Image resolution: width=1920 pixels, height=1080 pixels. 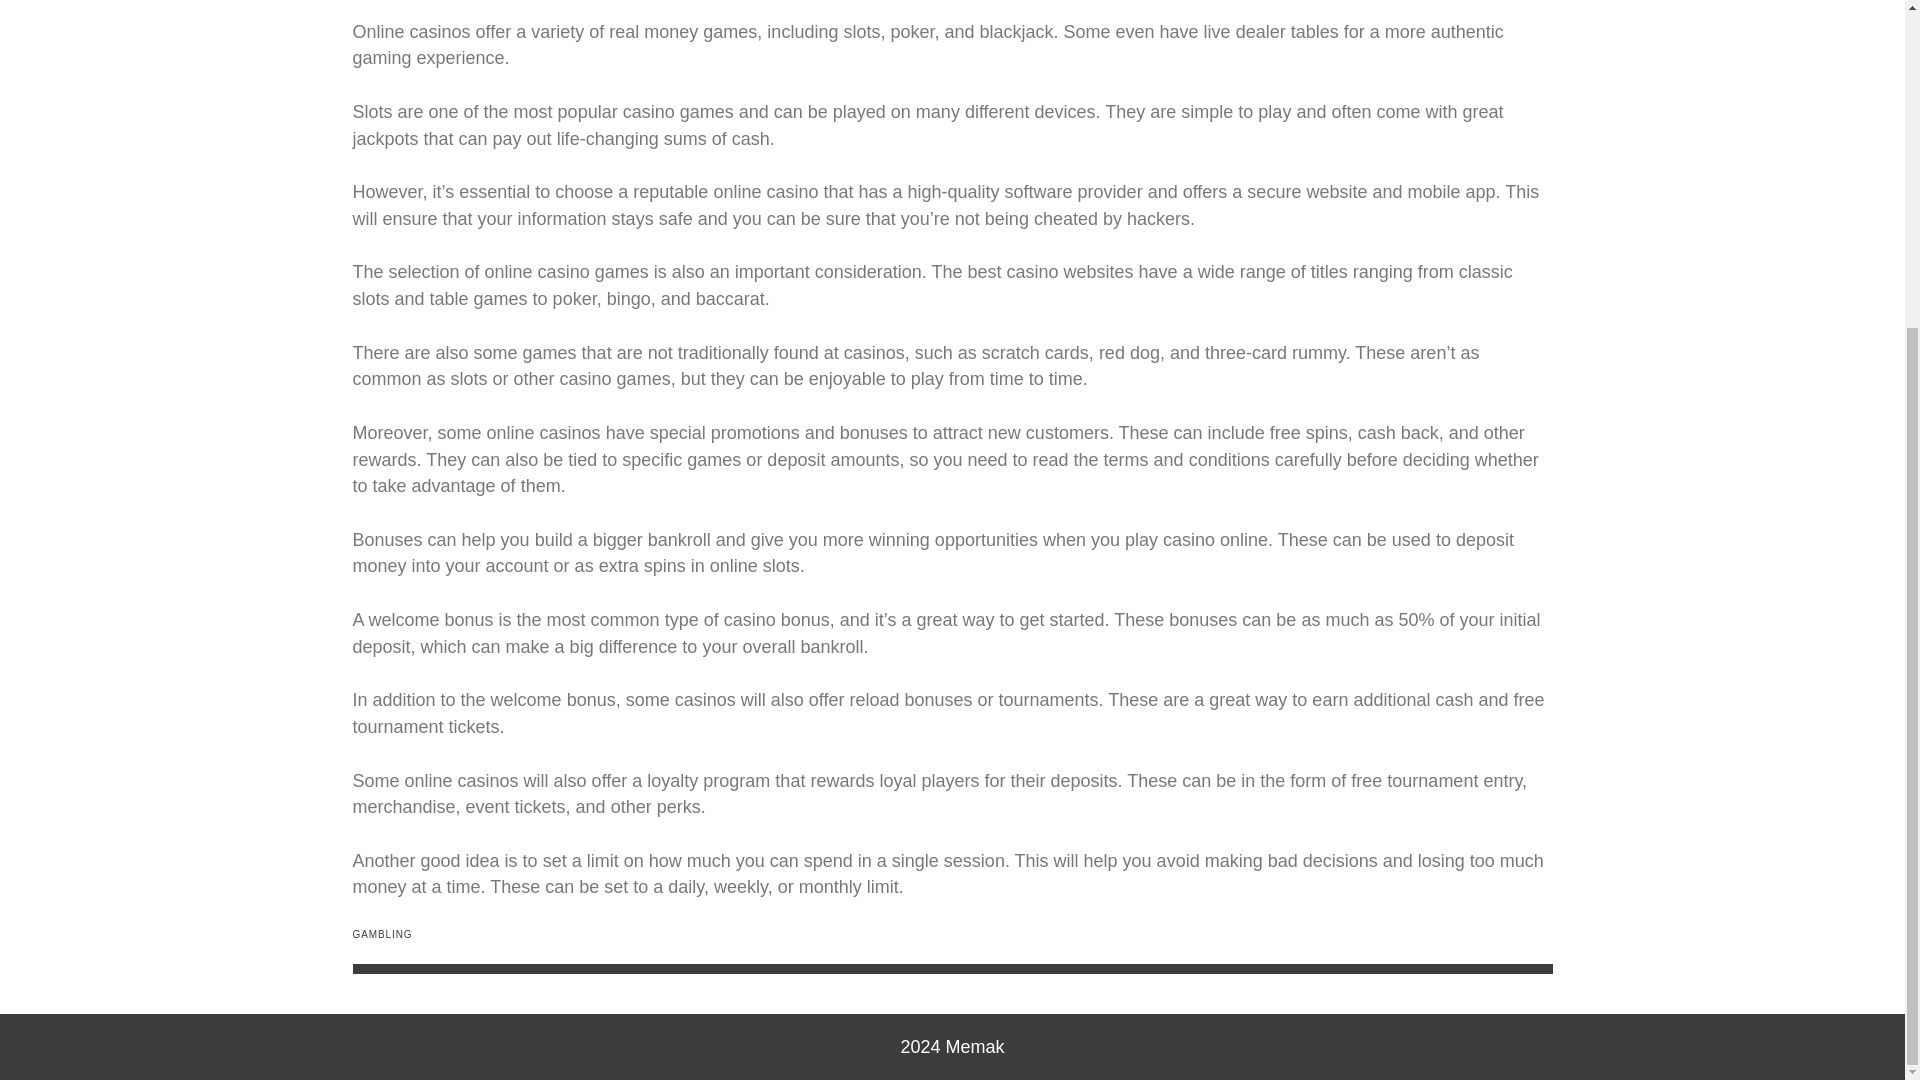 What do you see at coordinates (382, 934) in the screenshot?
I see `GAMBLING` at bounding box center [382, 934].